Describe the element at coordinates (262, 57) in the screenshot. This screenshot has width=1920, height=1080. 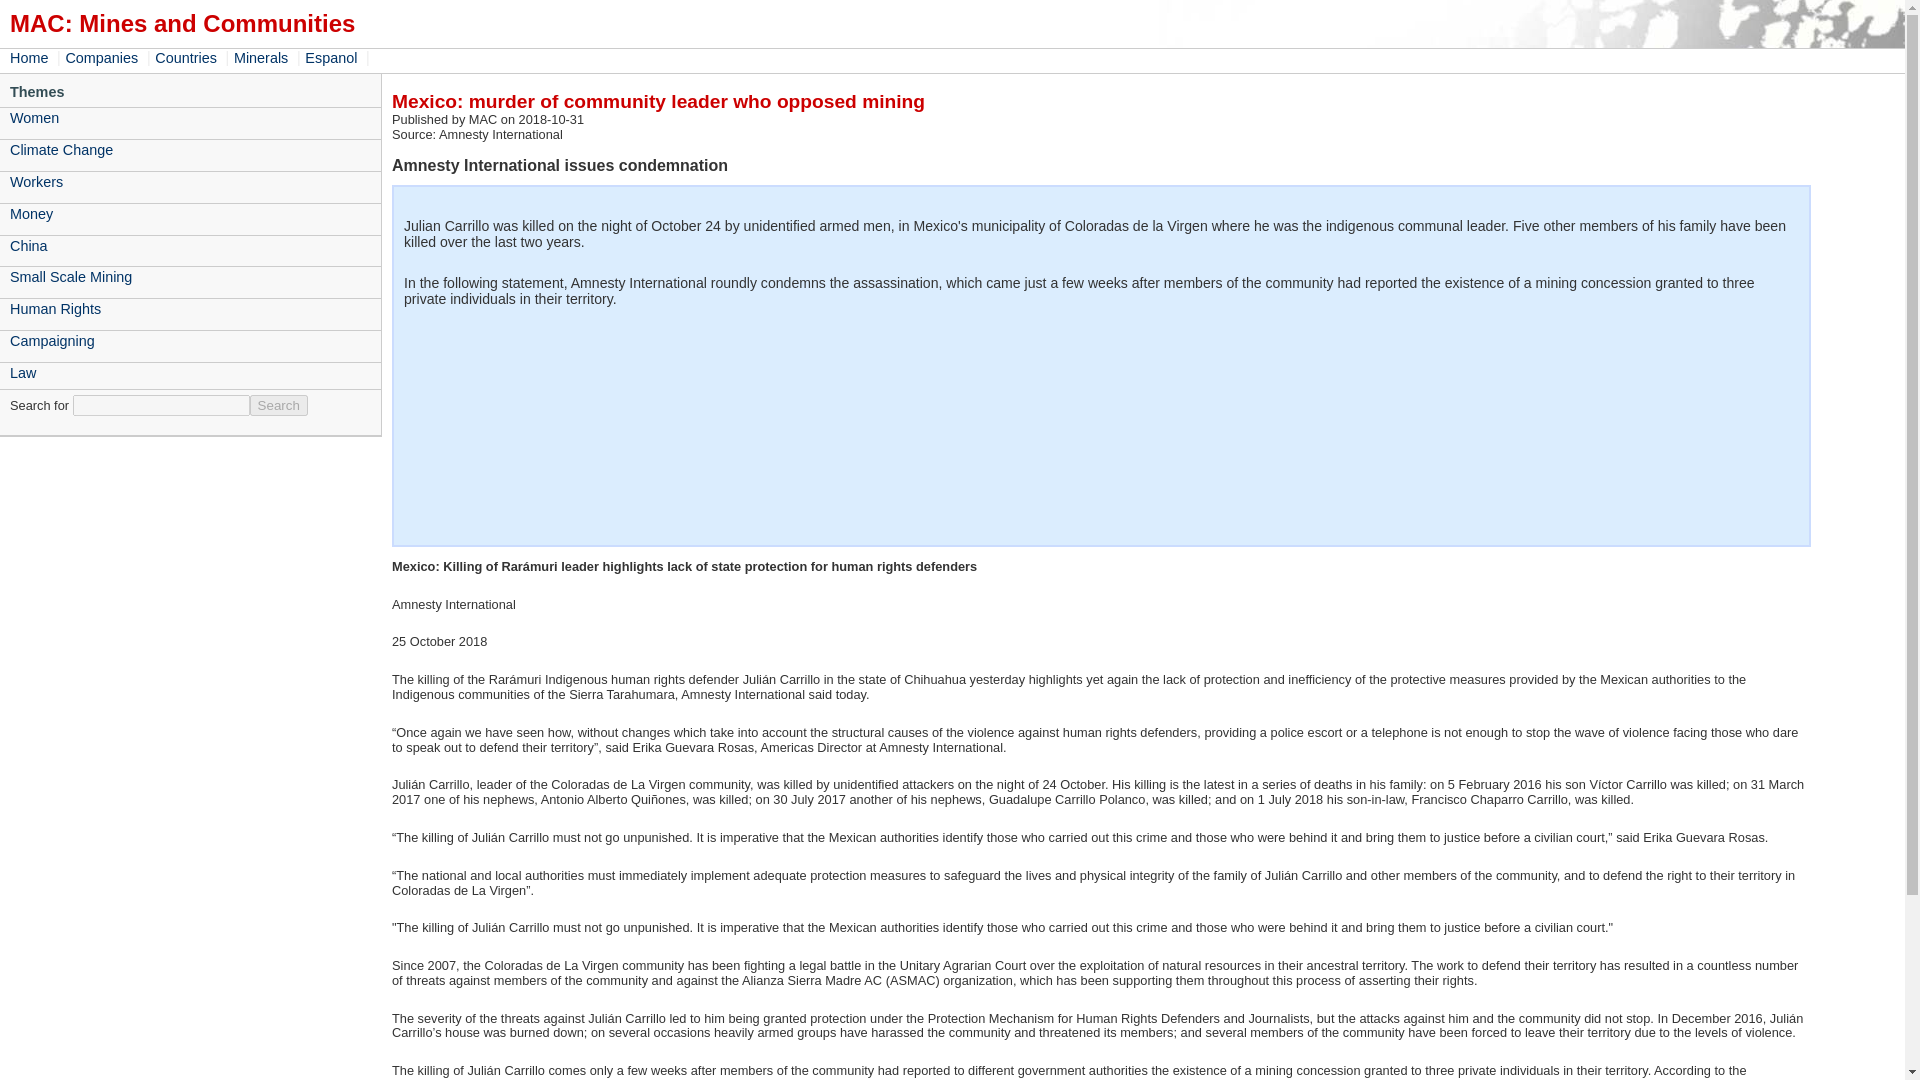
I see `Minerals` at that location.